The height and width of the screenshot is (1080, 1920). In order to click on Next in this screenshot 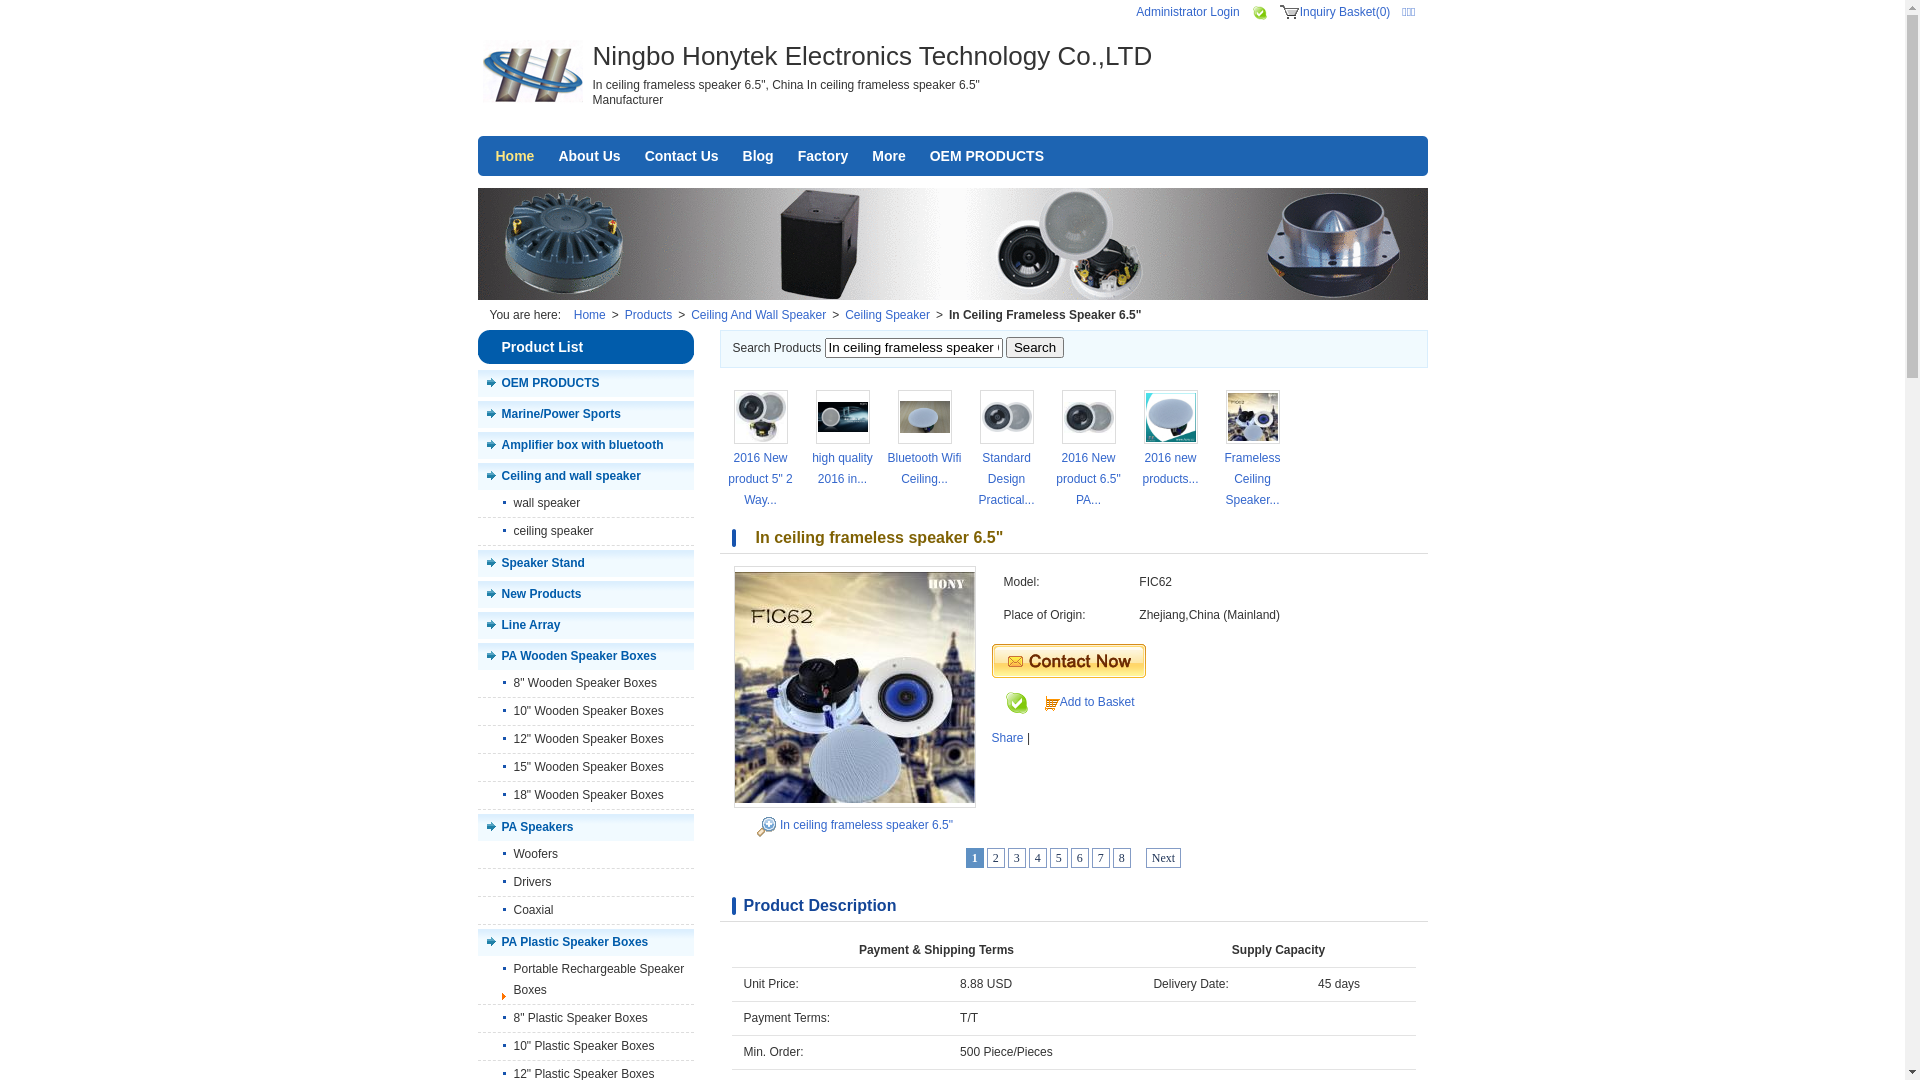, I will do `click(1164, 858)`.